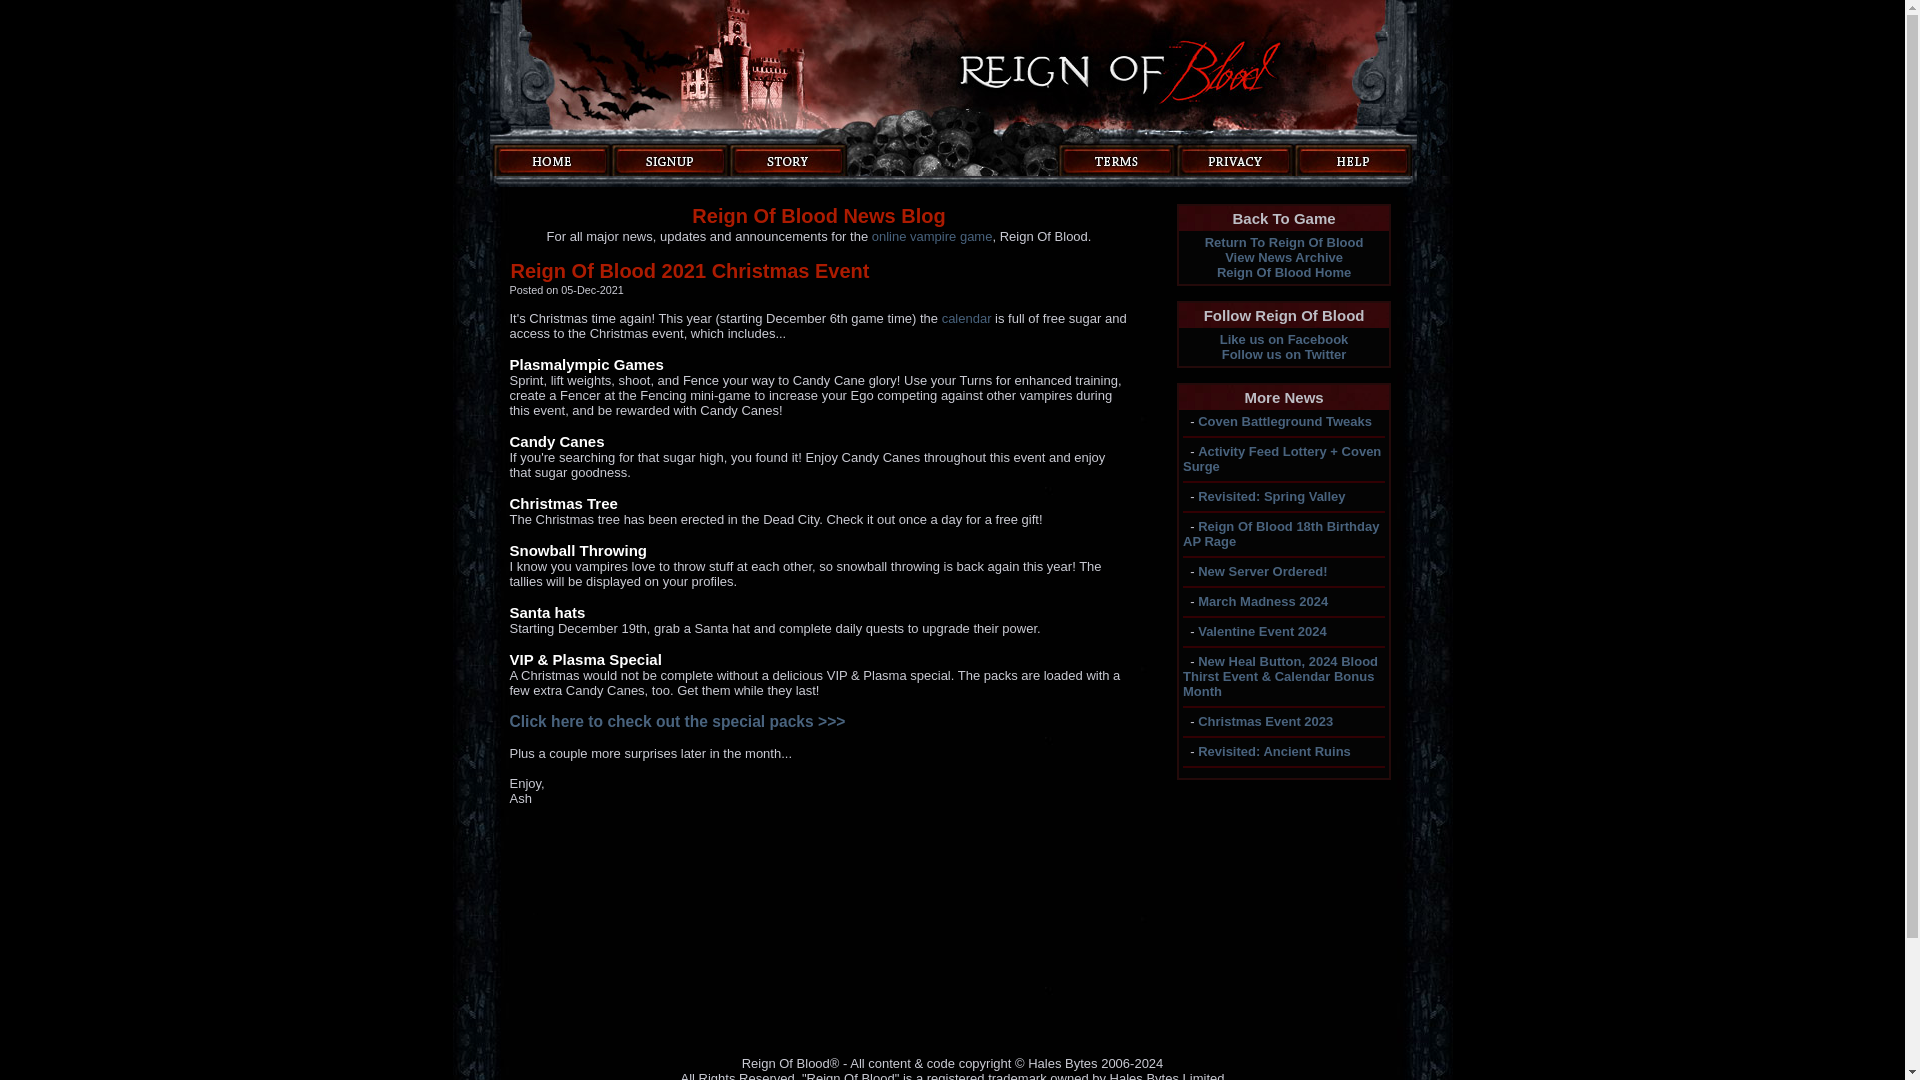  What do you see at coordinates (1280, 534) in the screenshot?
I see `Reign Of Blood 18th Birthday AP Rage` at bounding box center [1280, 534].